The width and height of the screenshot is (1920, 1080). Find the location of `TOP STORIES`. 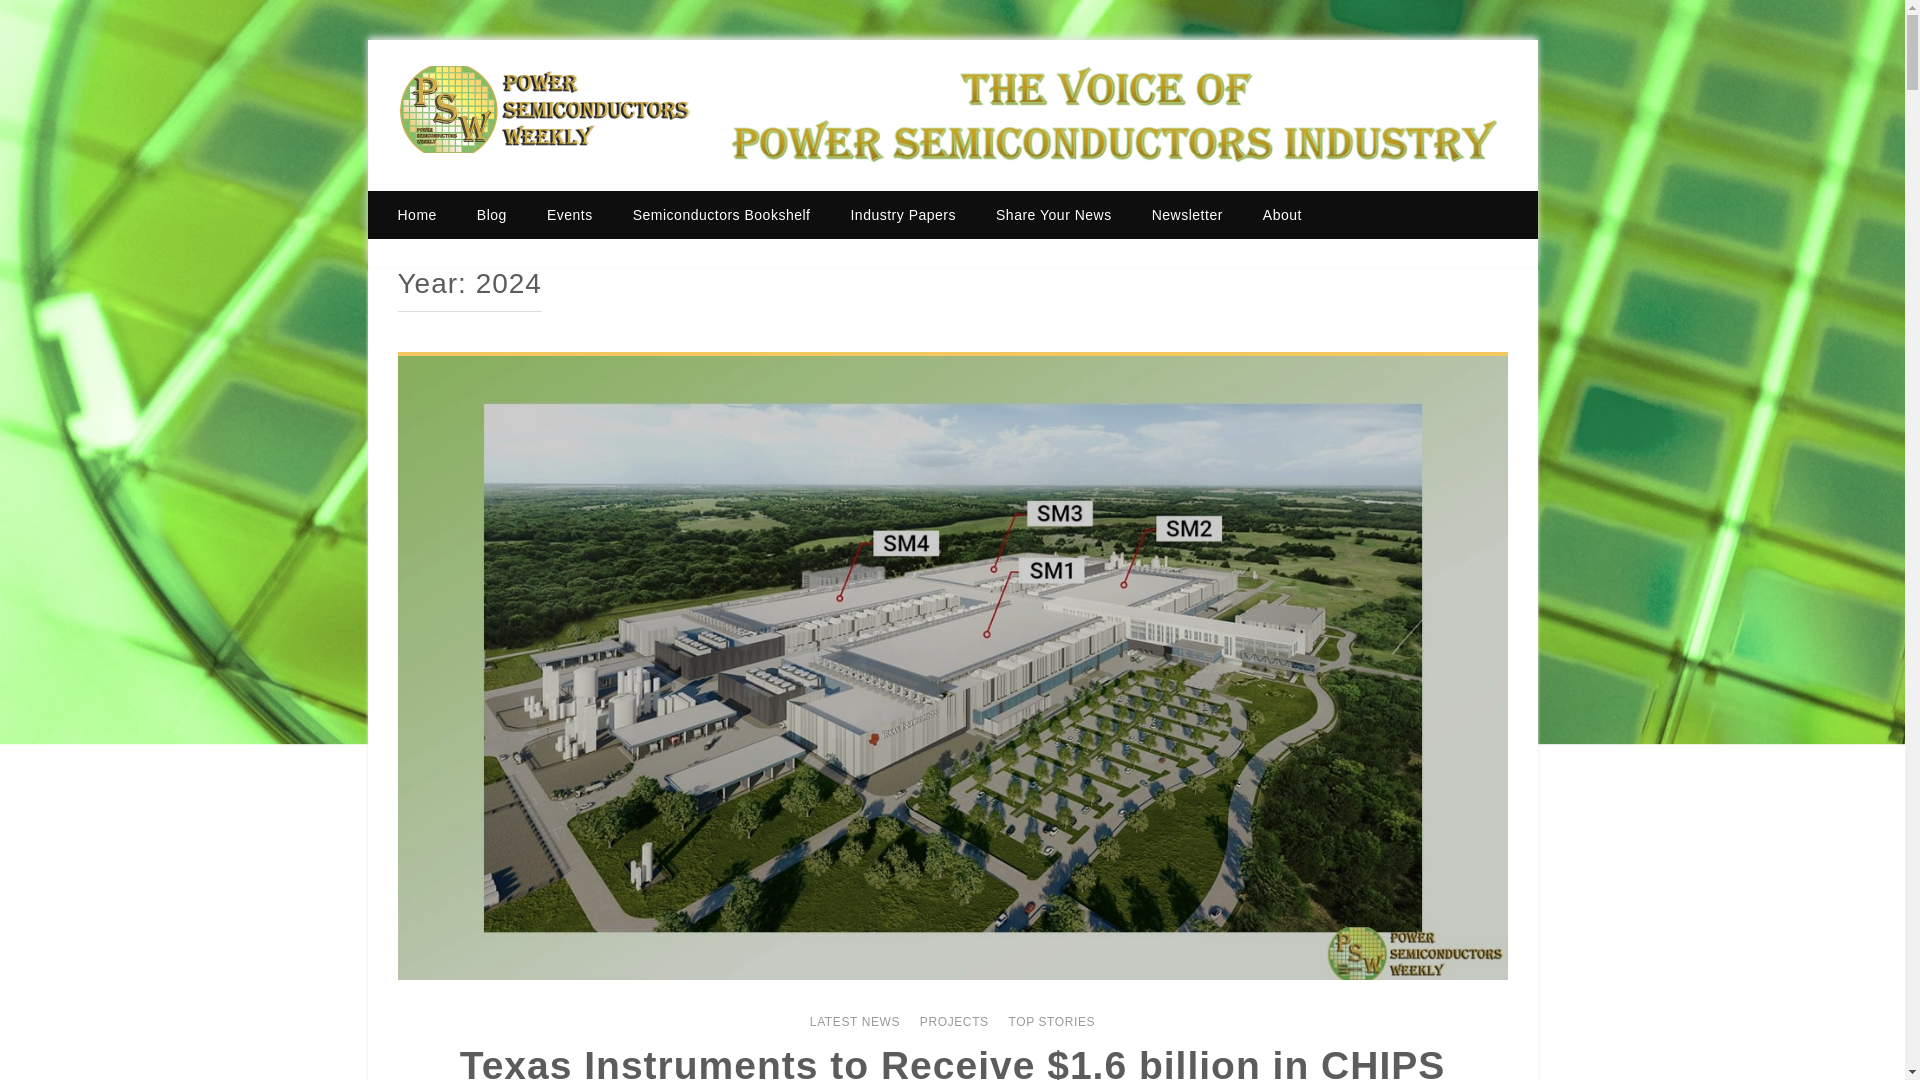

TOP STORIES is located at coordinates (1051, 1022).